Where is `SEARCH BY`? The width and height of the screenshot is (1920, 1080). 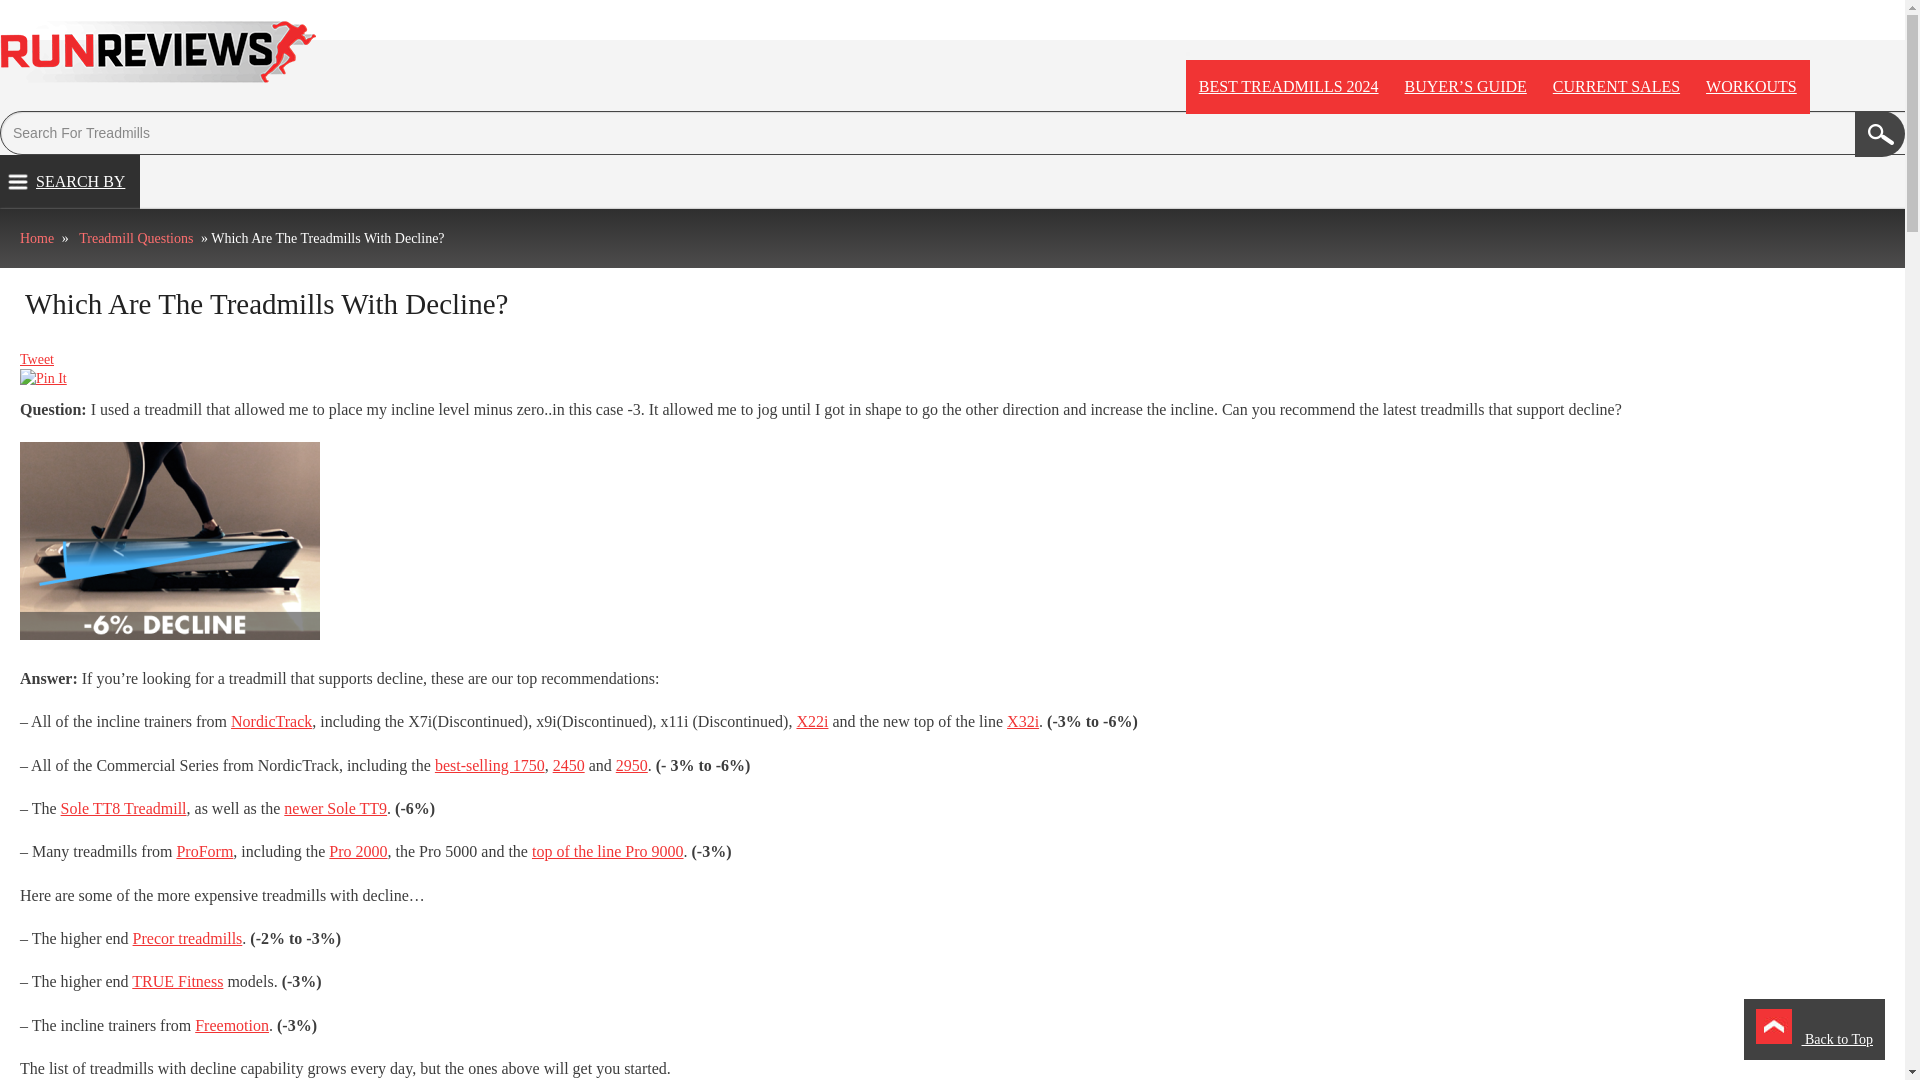
SEARCH BY is located at coordinates (70, 182).